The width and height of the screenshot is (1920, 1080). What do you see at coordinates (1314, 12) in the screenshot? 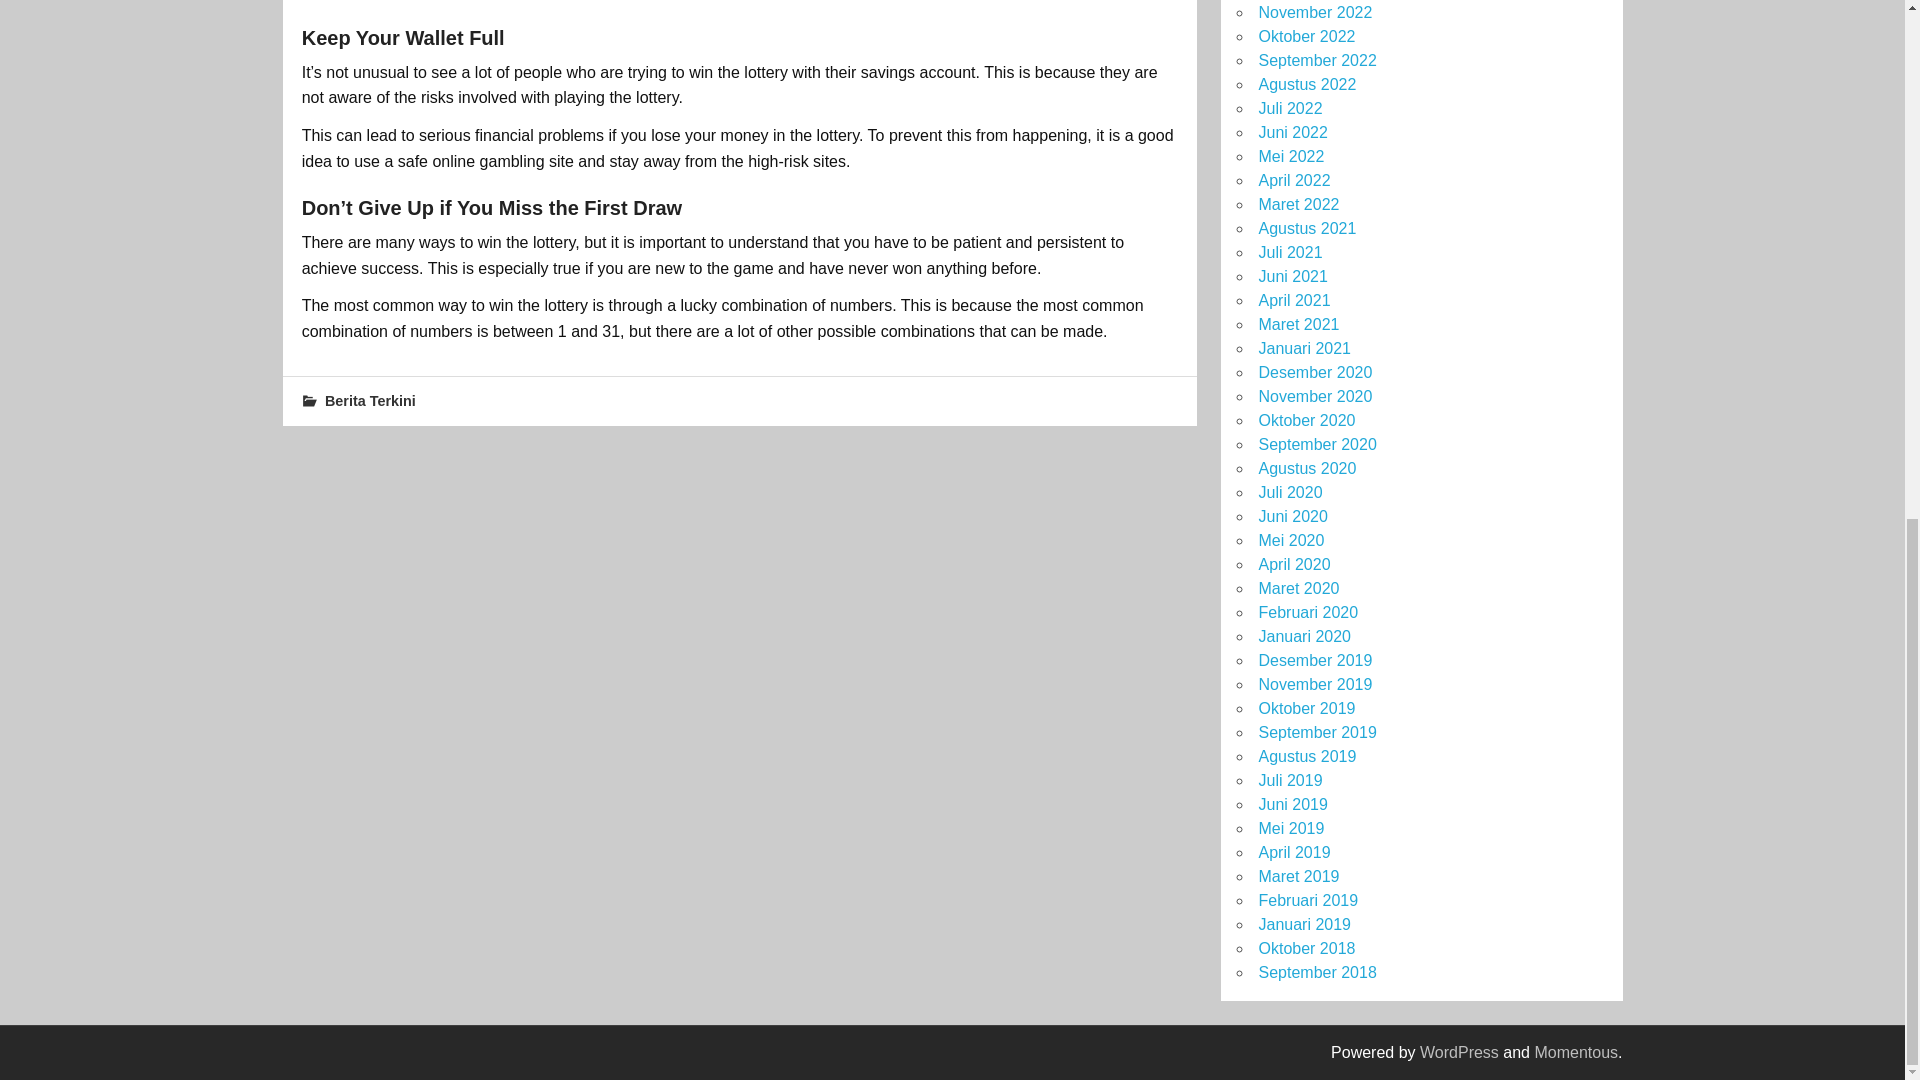
I see `November 2022` at bounding box center [1314, 12].